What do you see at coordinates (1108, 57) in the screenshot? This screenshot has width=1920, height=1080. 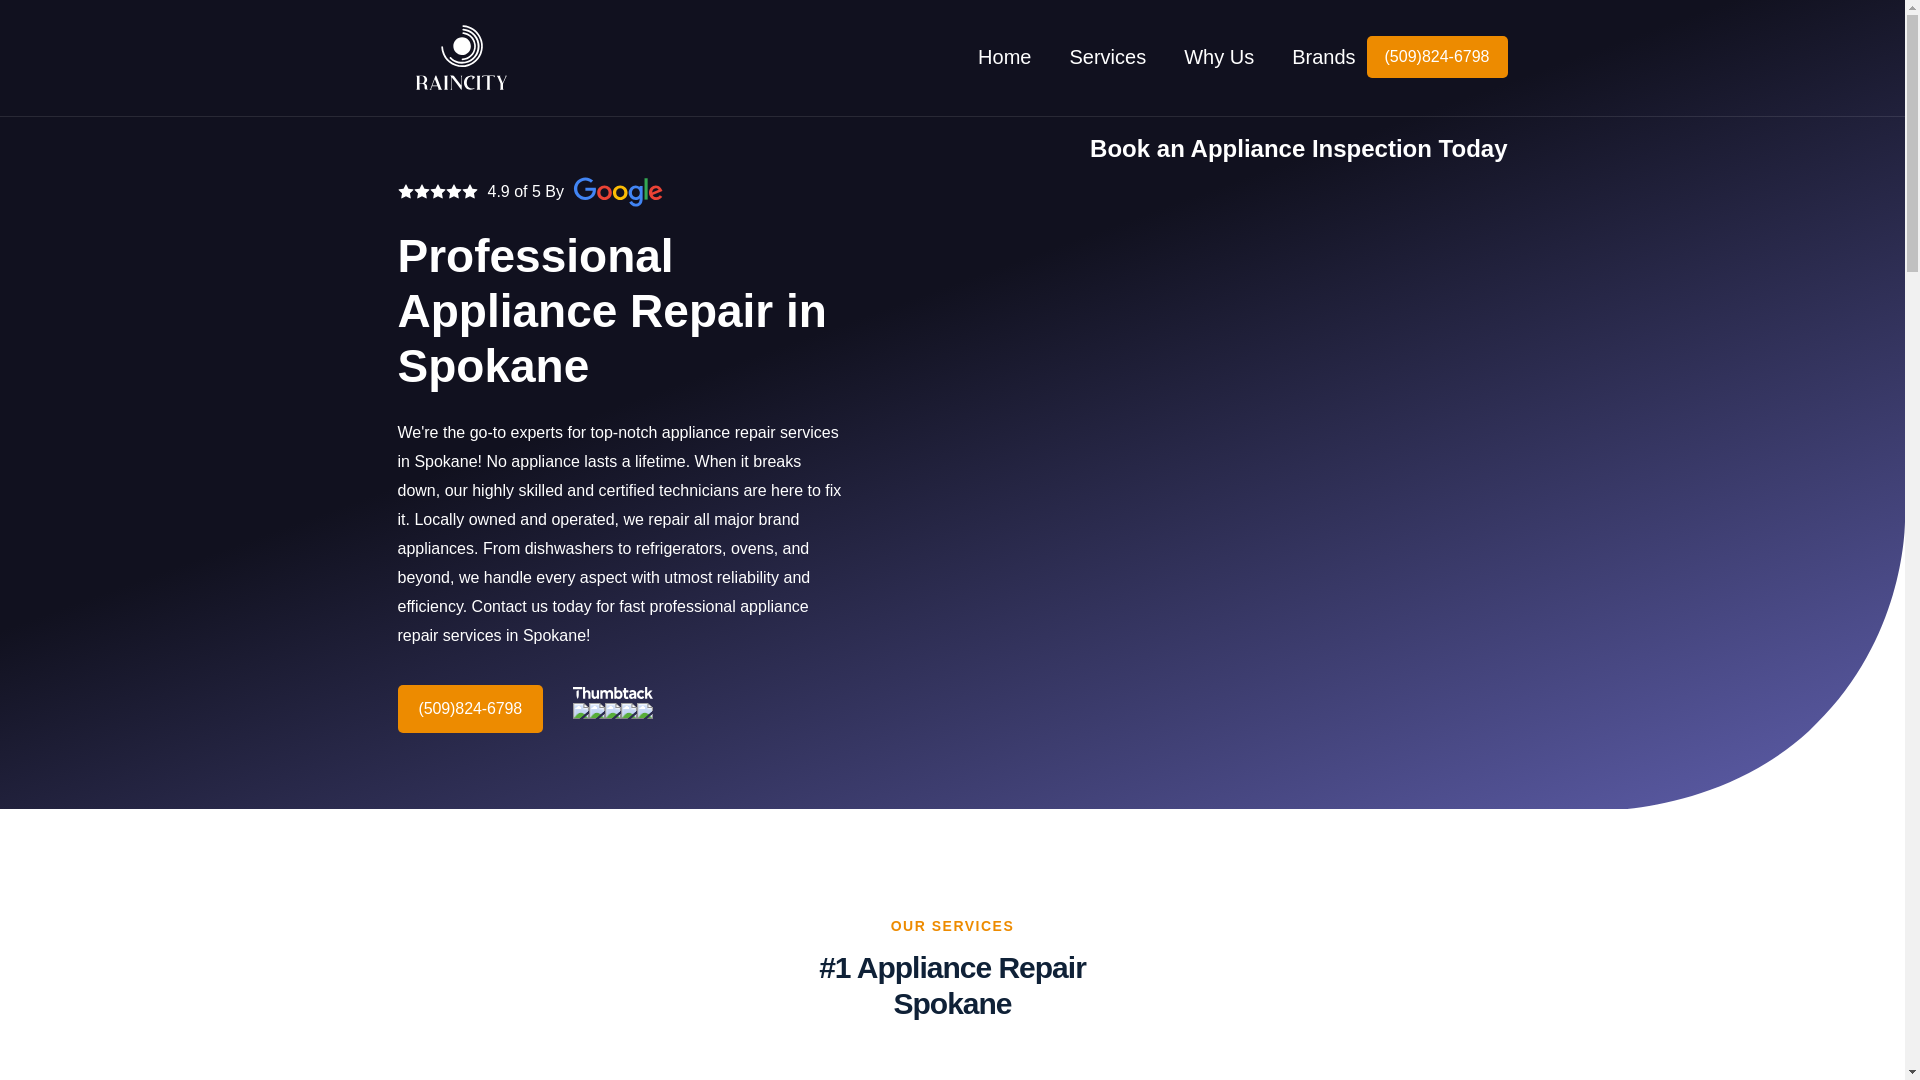 I see `Brands` at bounding box center [1108, 57].